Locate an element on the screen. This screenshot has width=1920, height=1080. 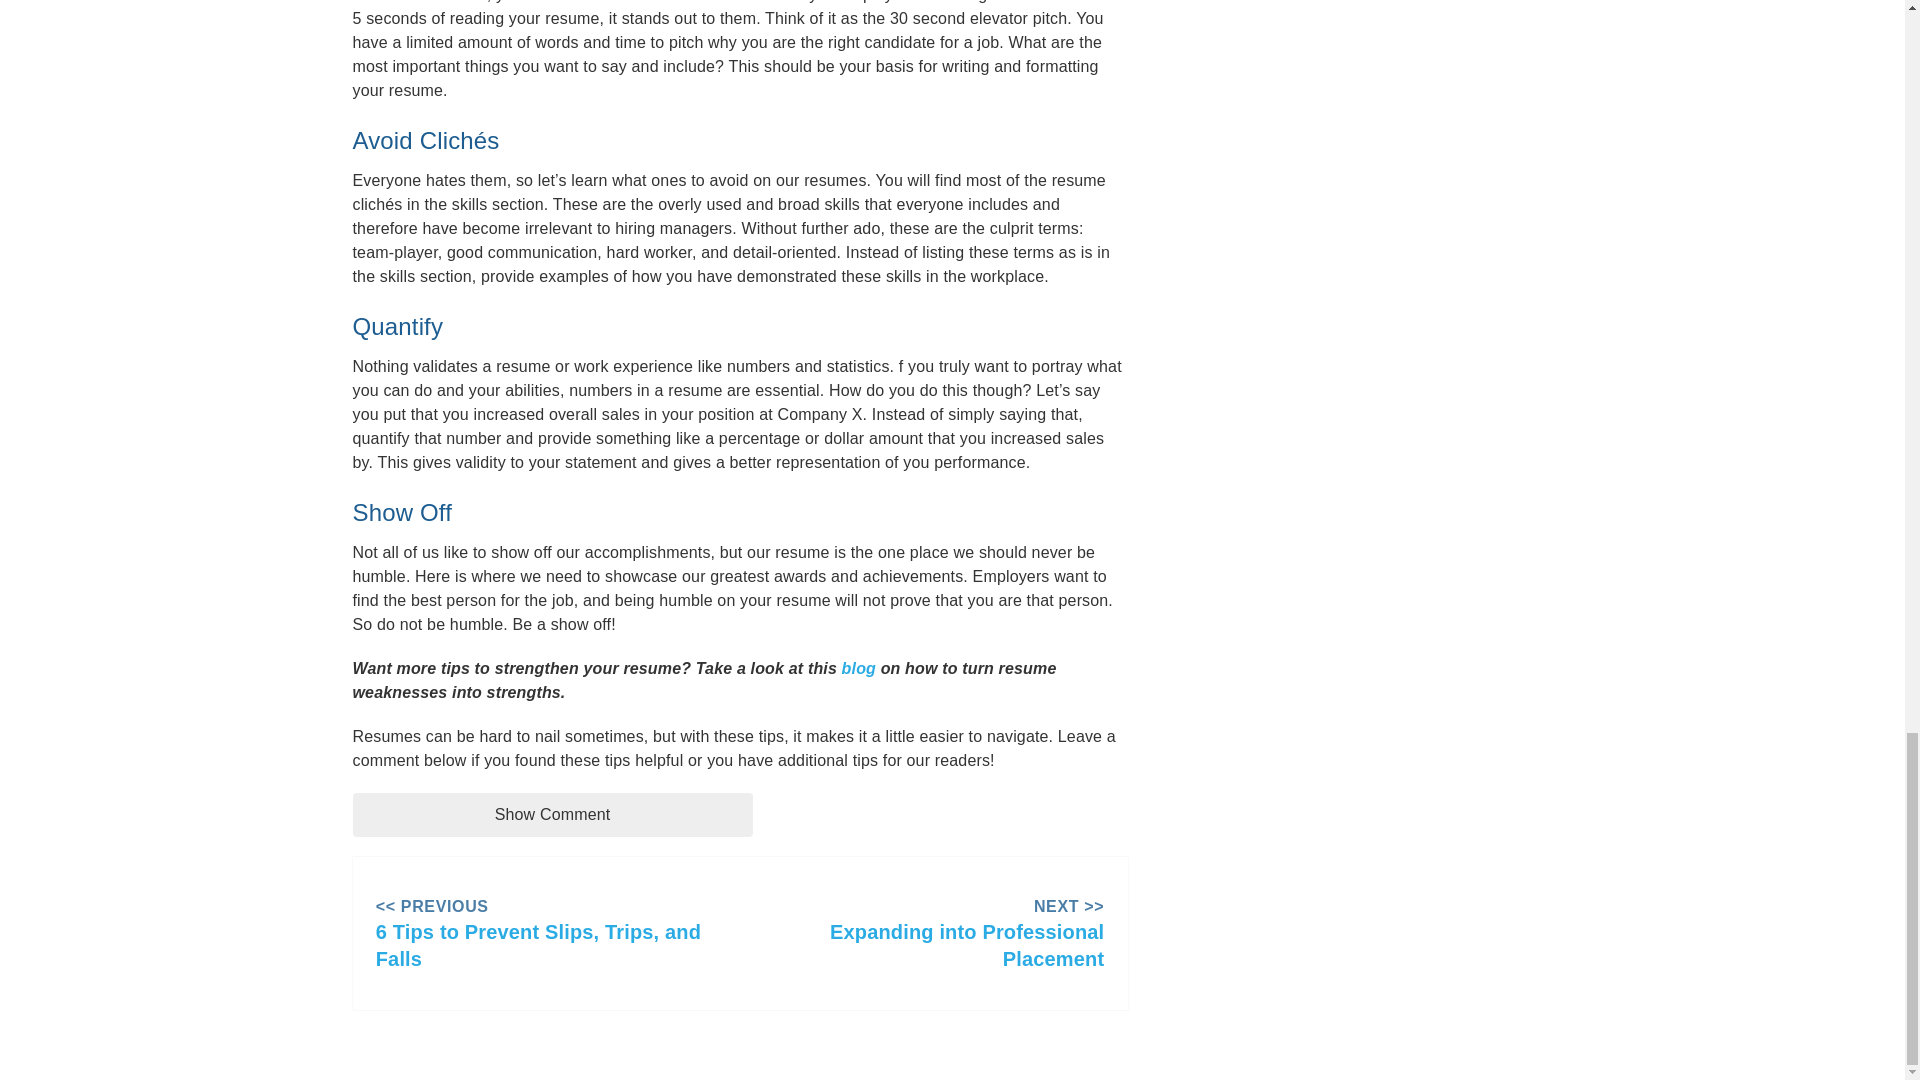
blog is located at coordinates (858, 668).